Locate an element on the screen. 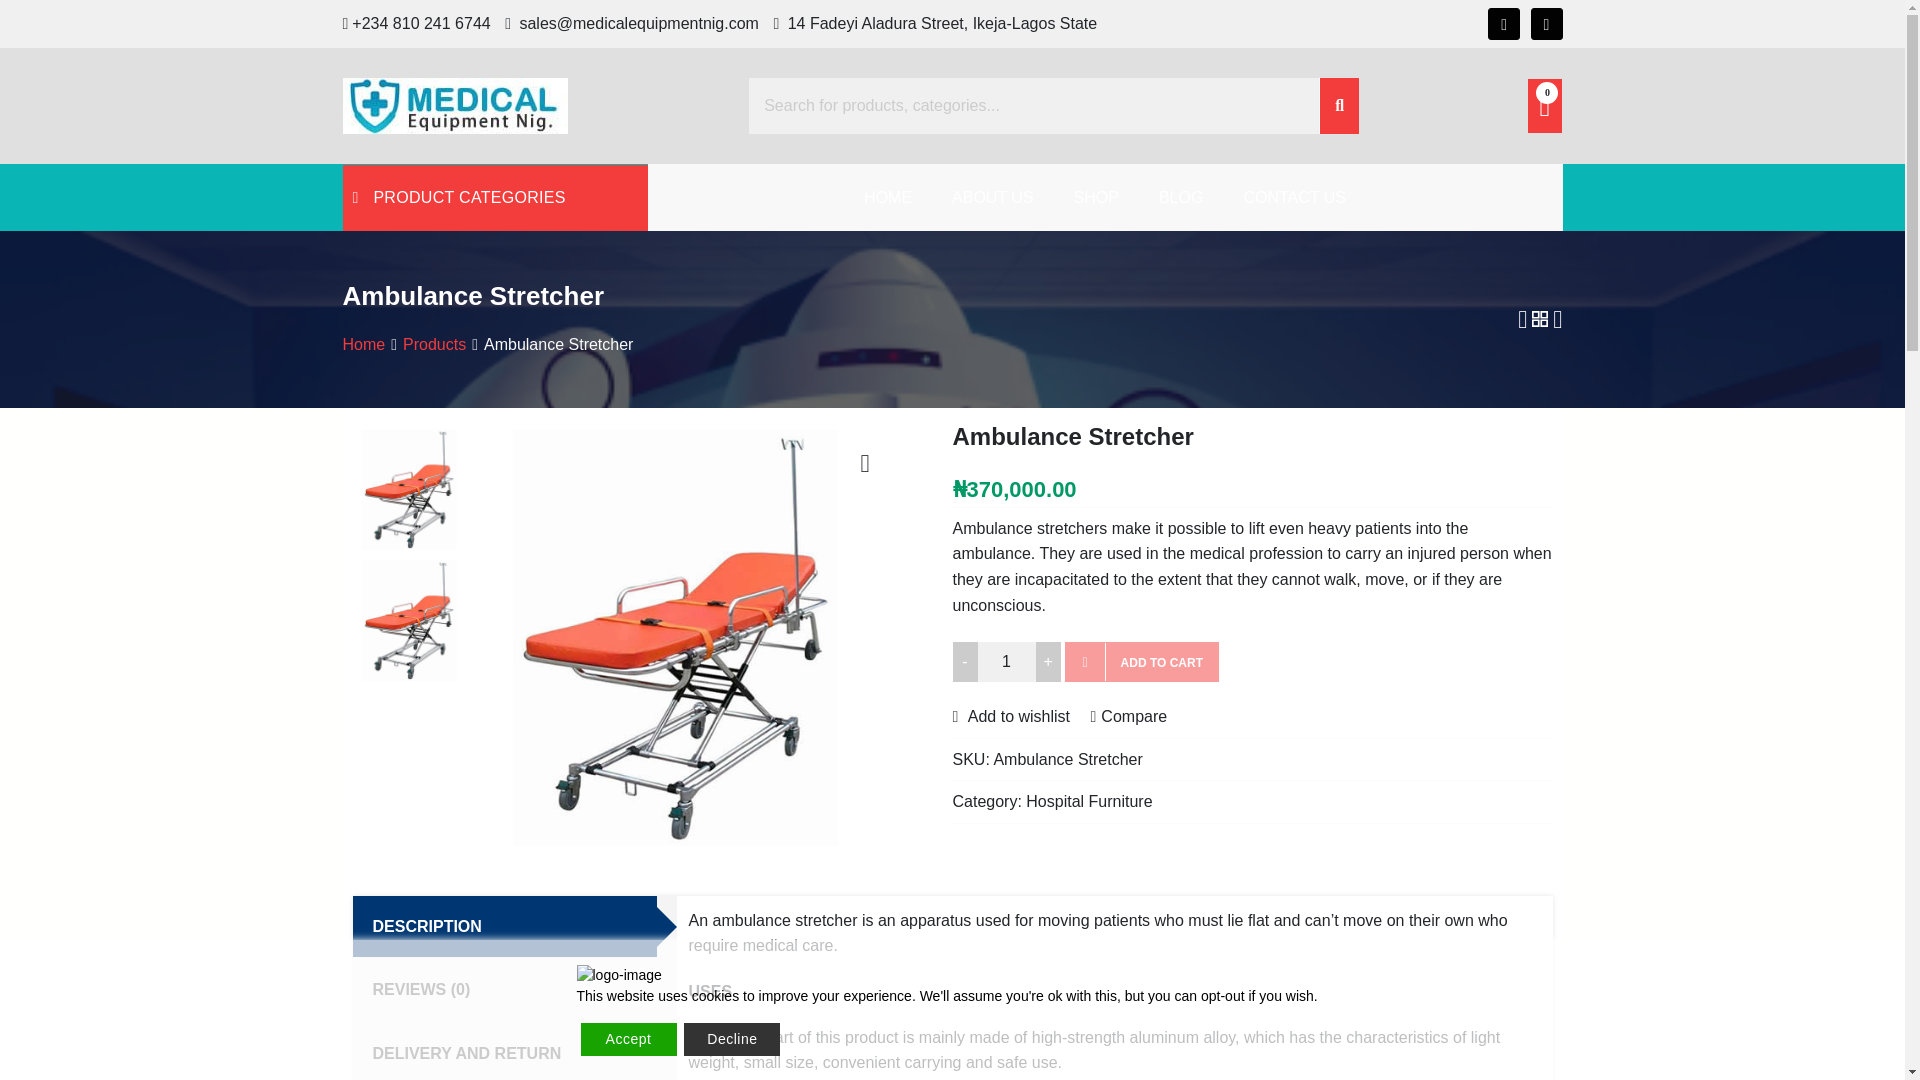  0 is located at coordinates (1545, 105).